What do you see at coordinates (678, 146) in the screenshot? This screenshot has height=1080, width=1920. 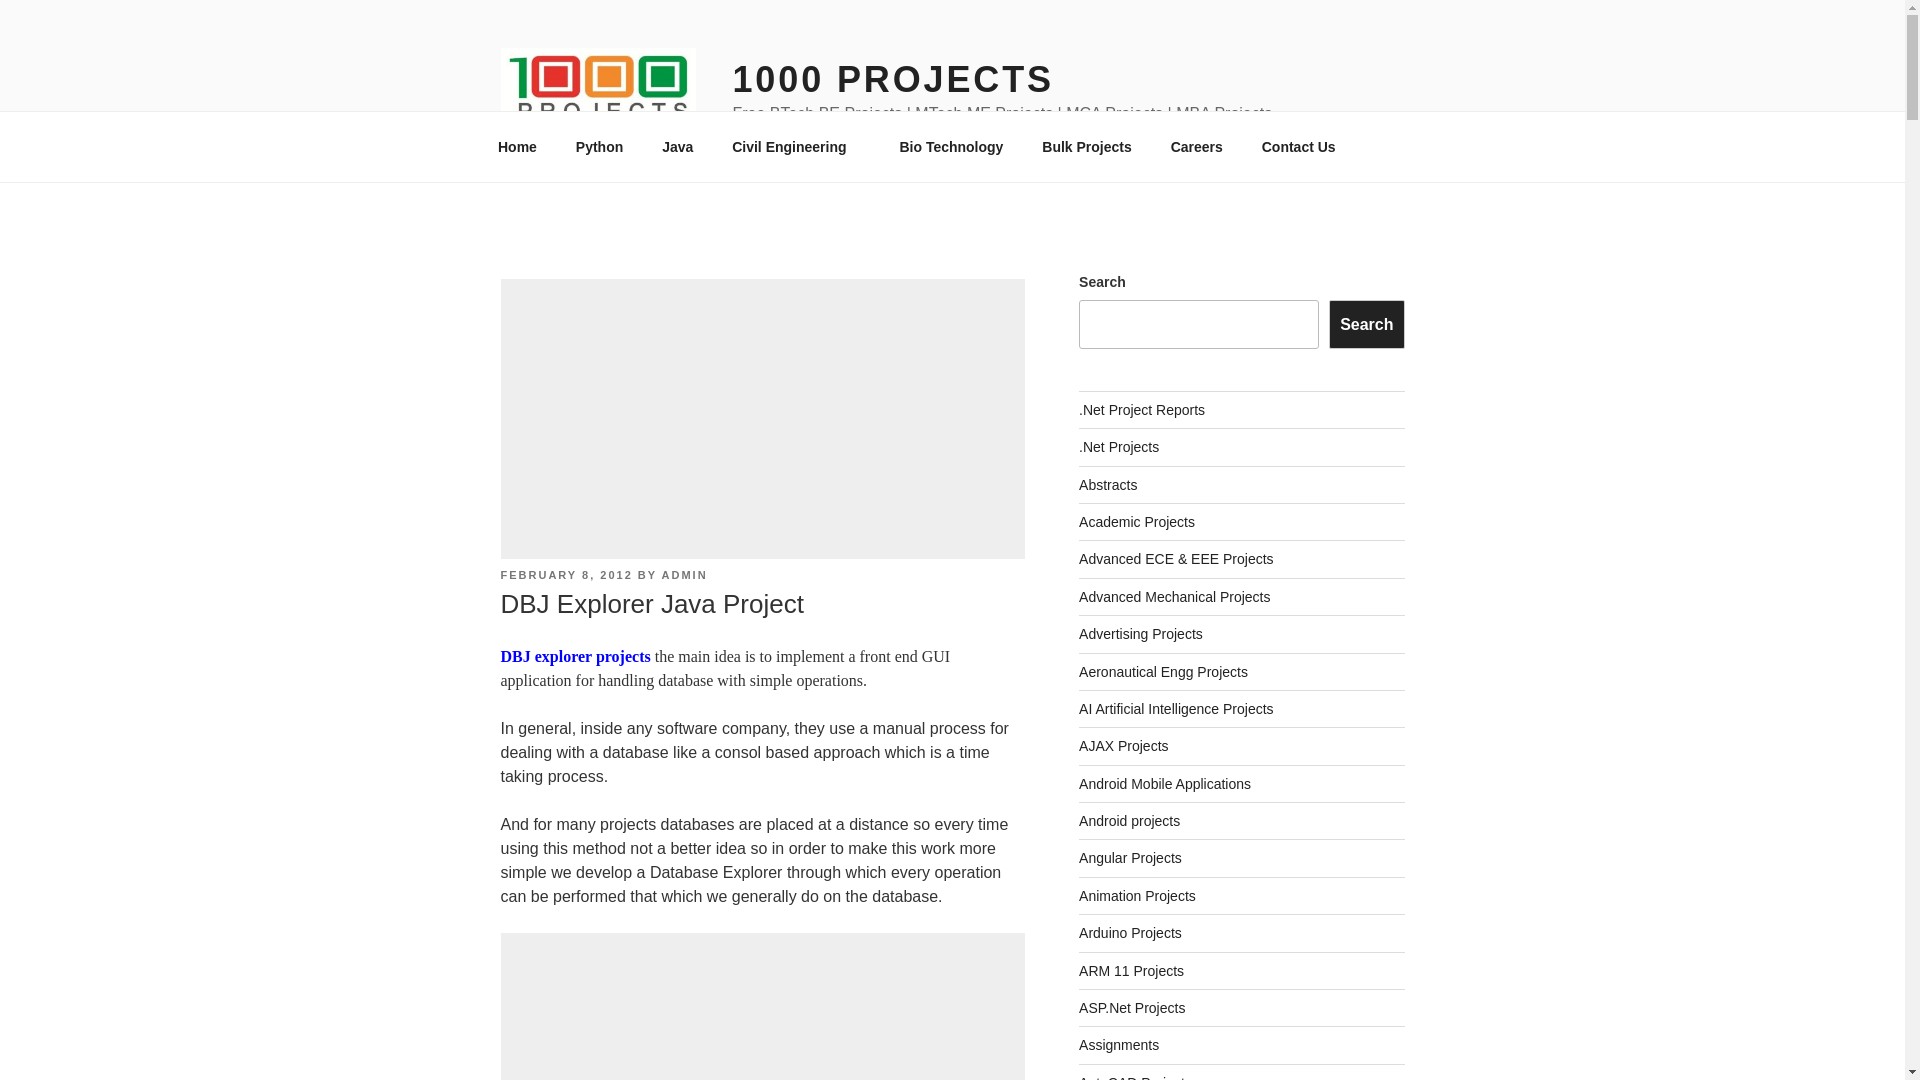 I see `Java` at bounding box center [678, 146].